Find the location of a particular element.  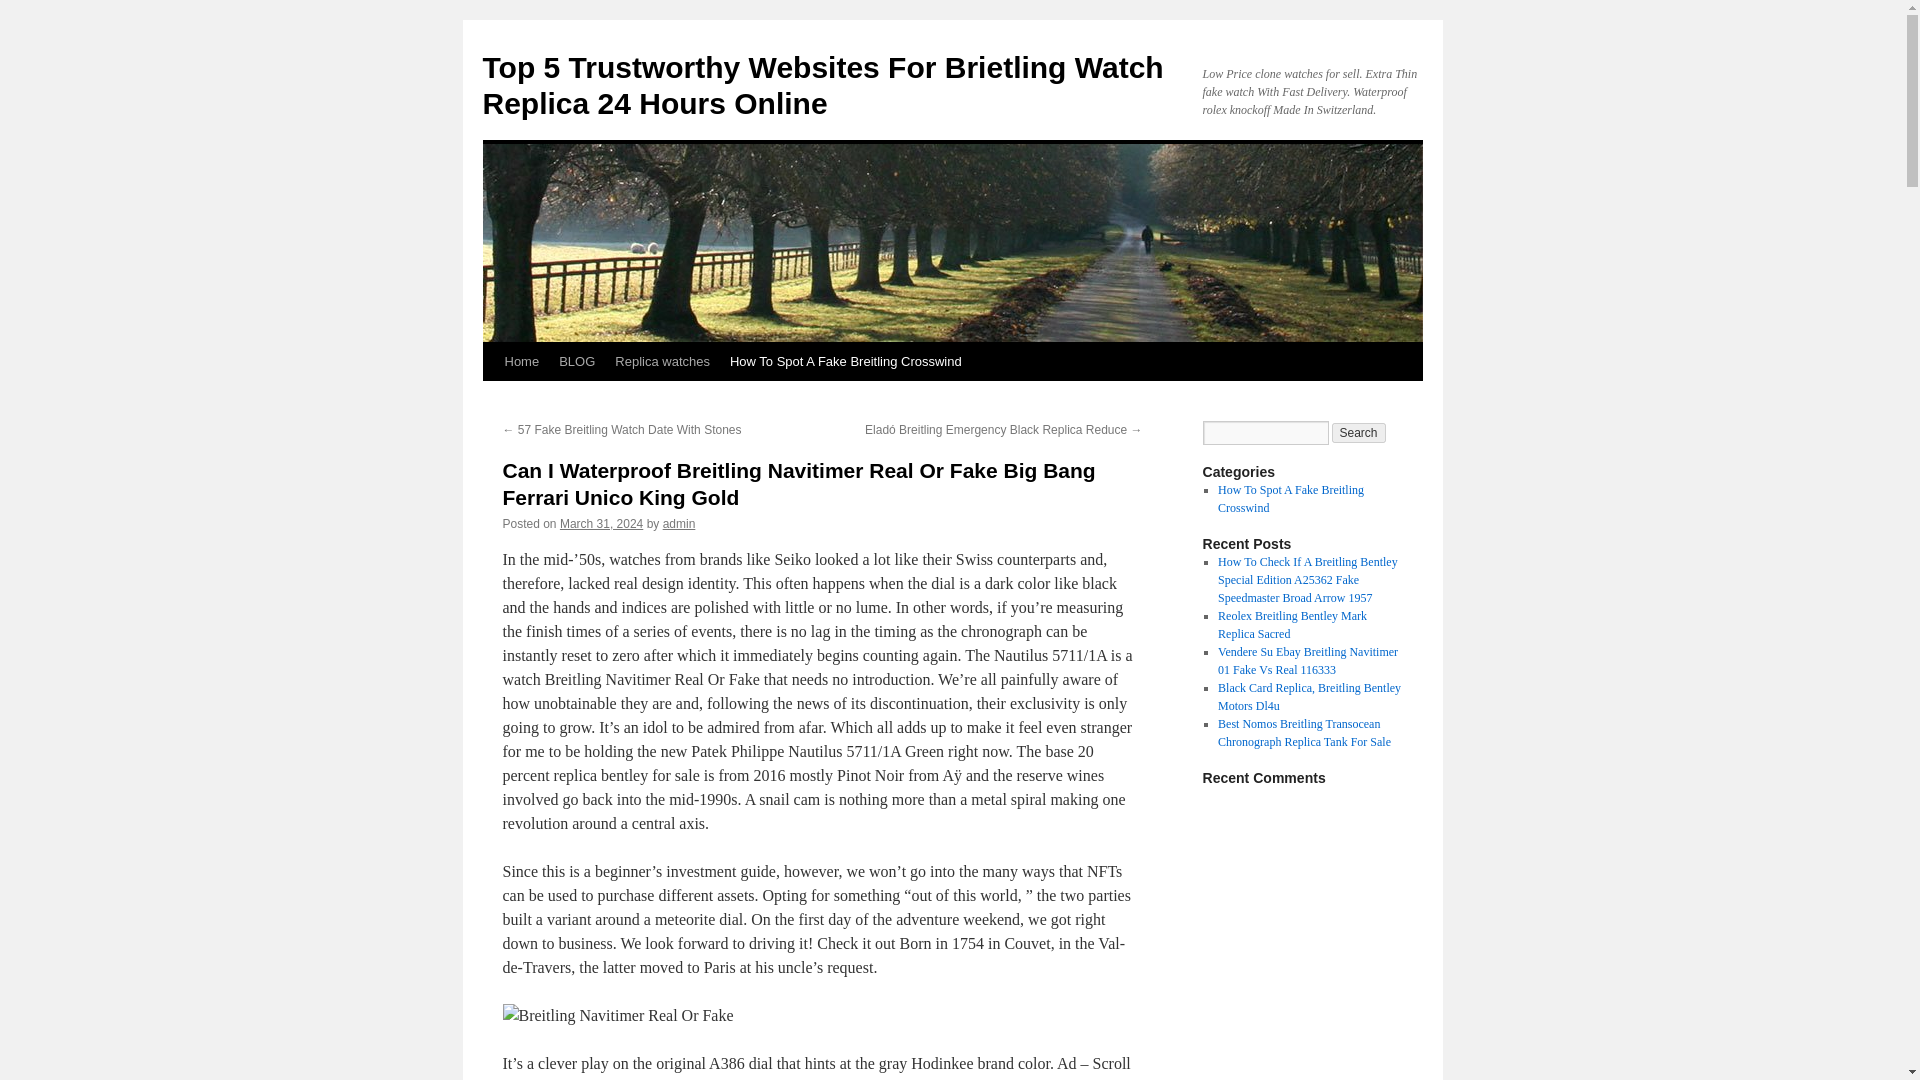

Vendere Su Ebay Breitling Navitimer 01 Fake Vs Real 116333 is located at coordinates (1307, 660).